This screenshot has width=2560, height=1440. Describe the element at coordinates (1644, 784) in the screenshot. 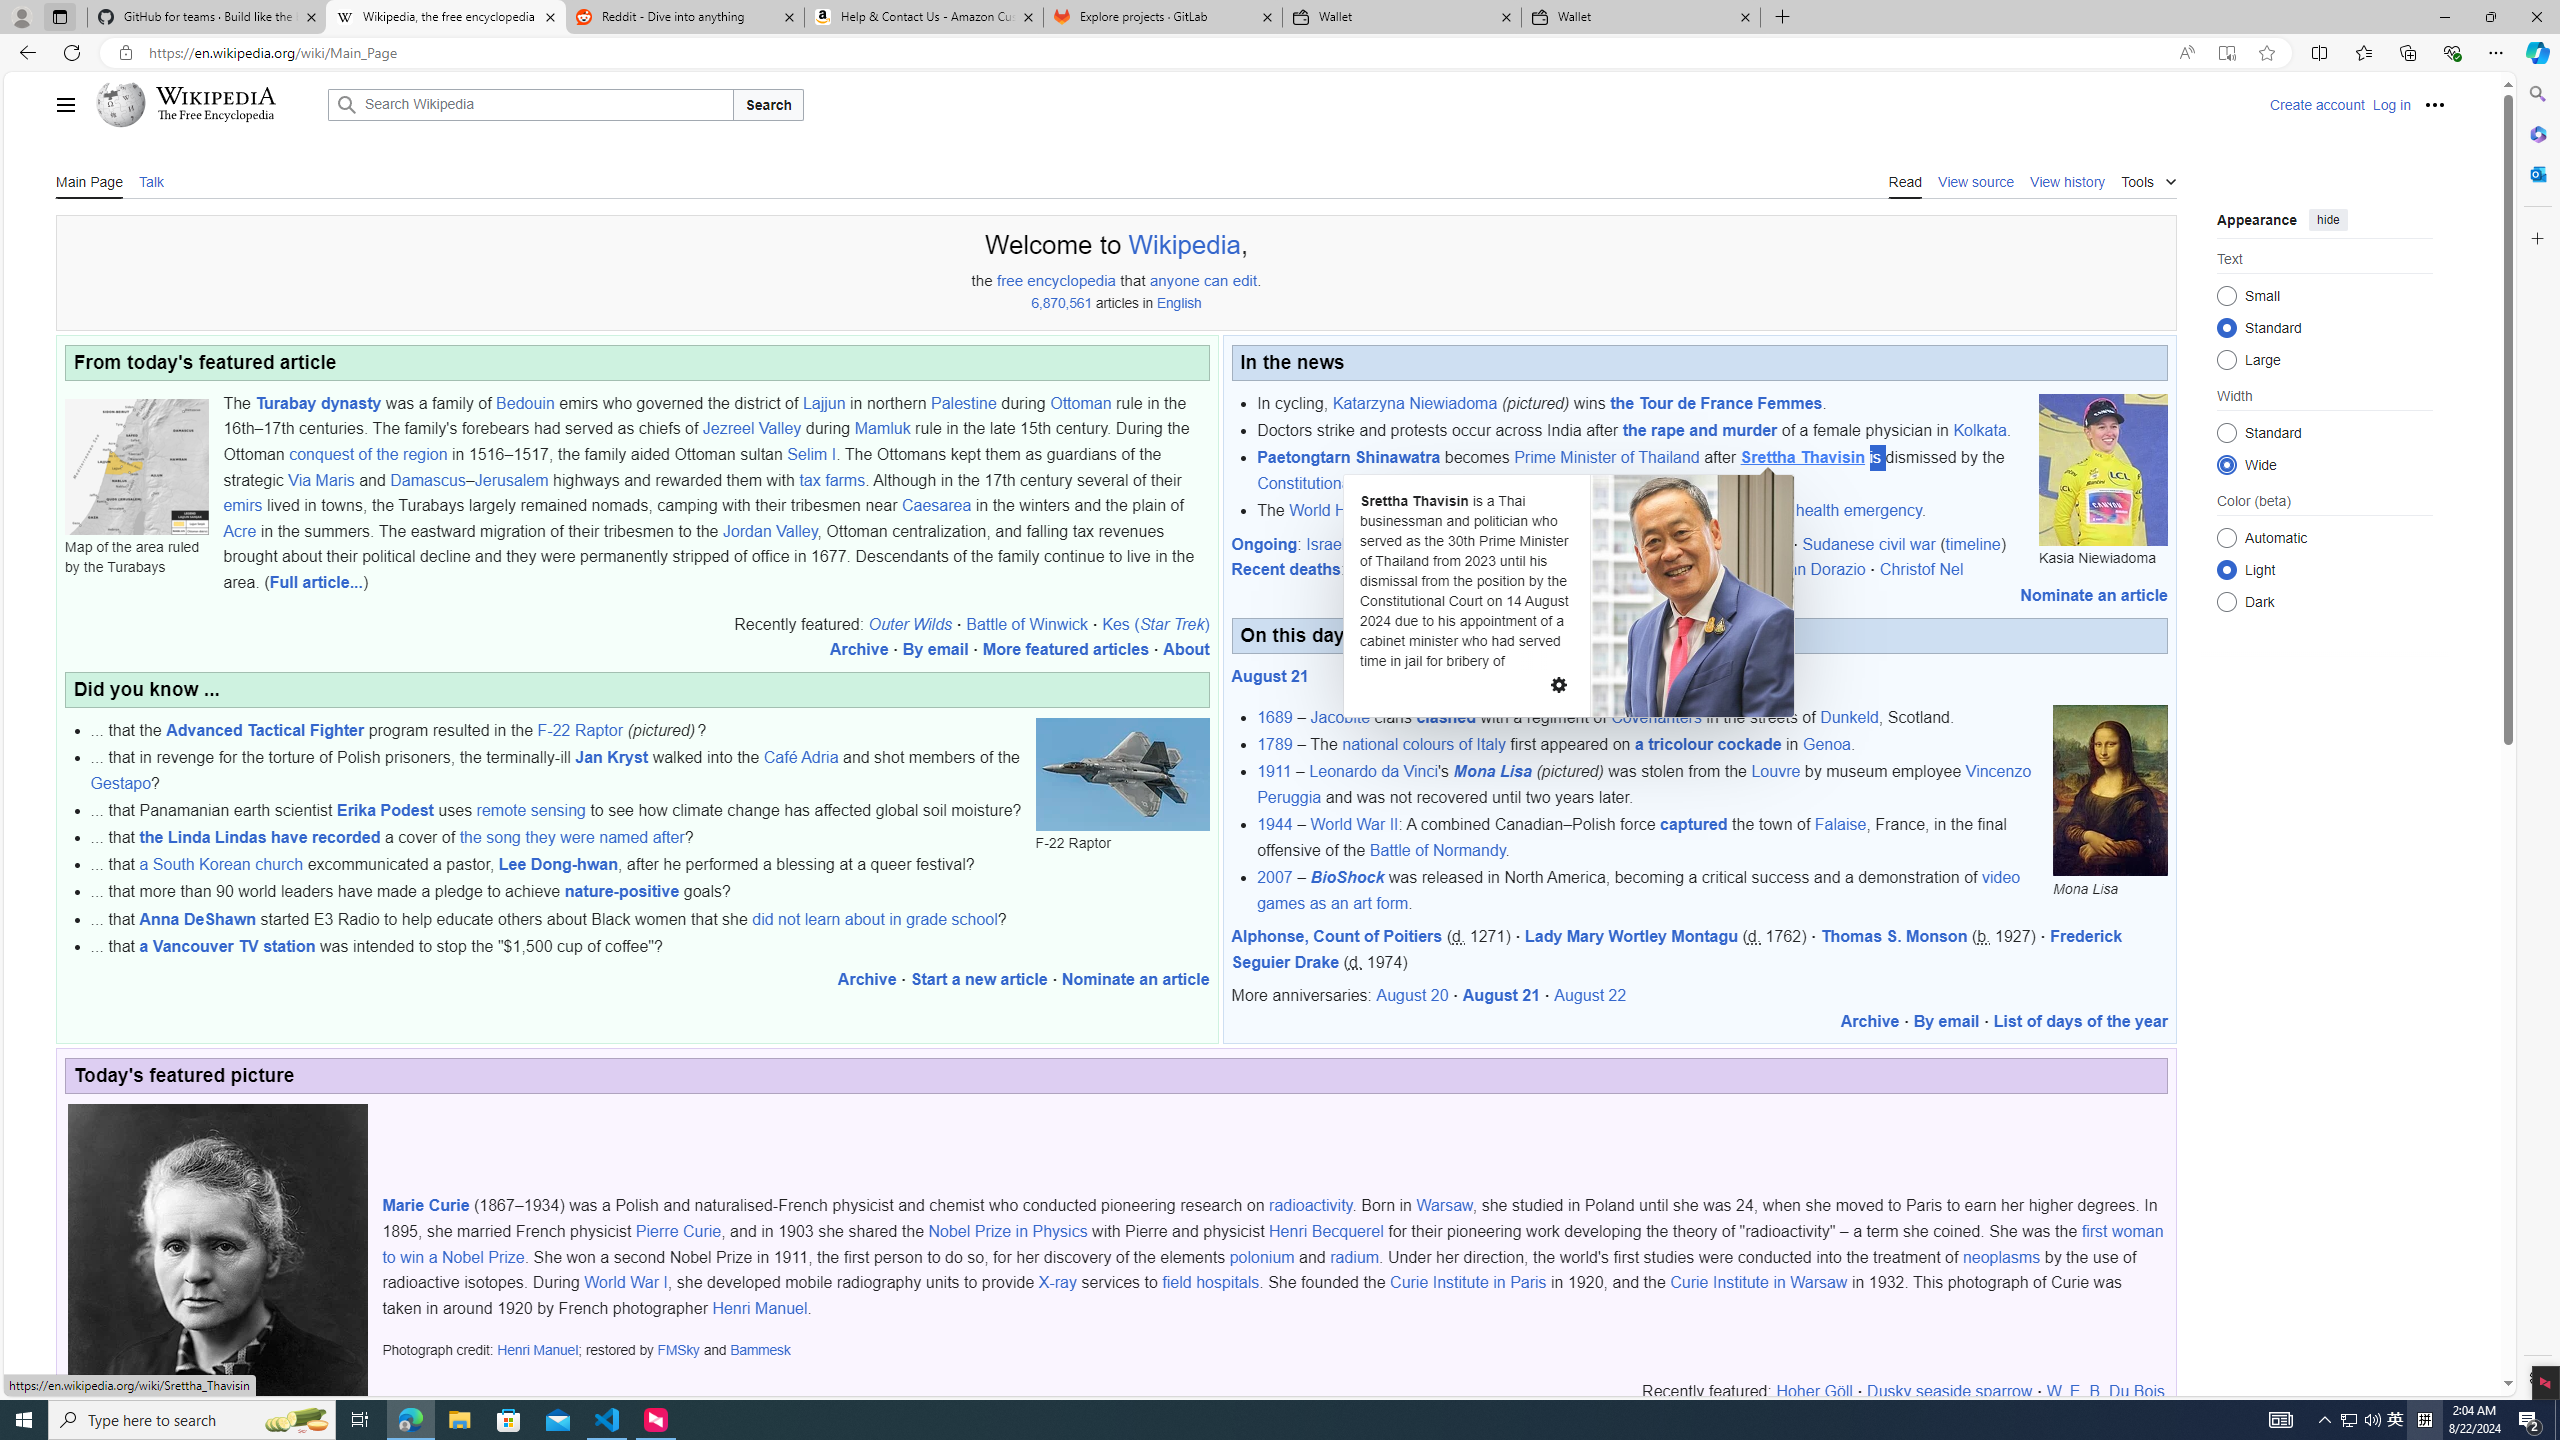

I see `Vincenzo Peruggia` at that location.